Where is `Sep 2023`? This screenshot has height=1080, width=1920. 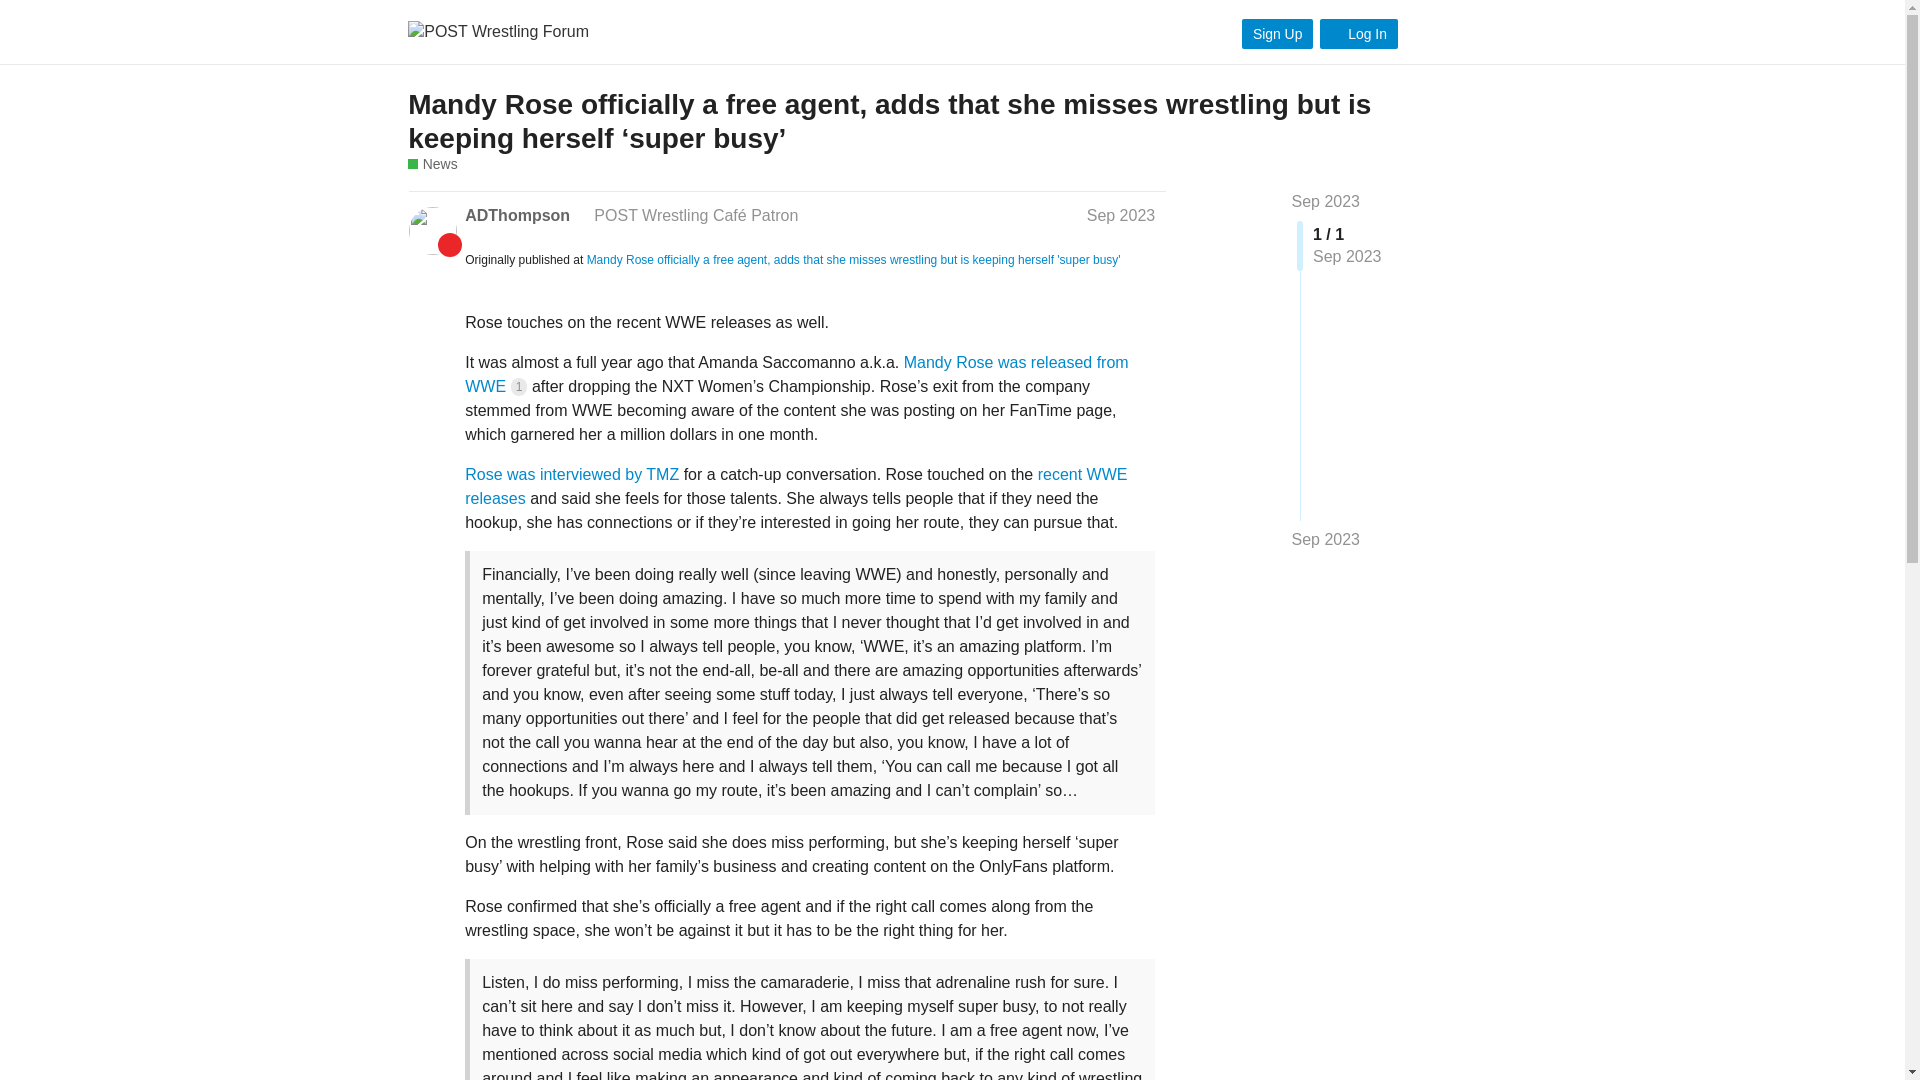
Sep 2023 is located at coordinates (1326, 201).